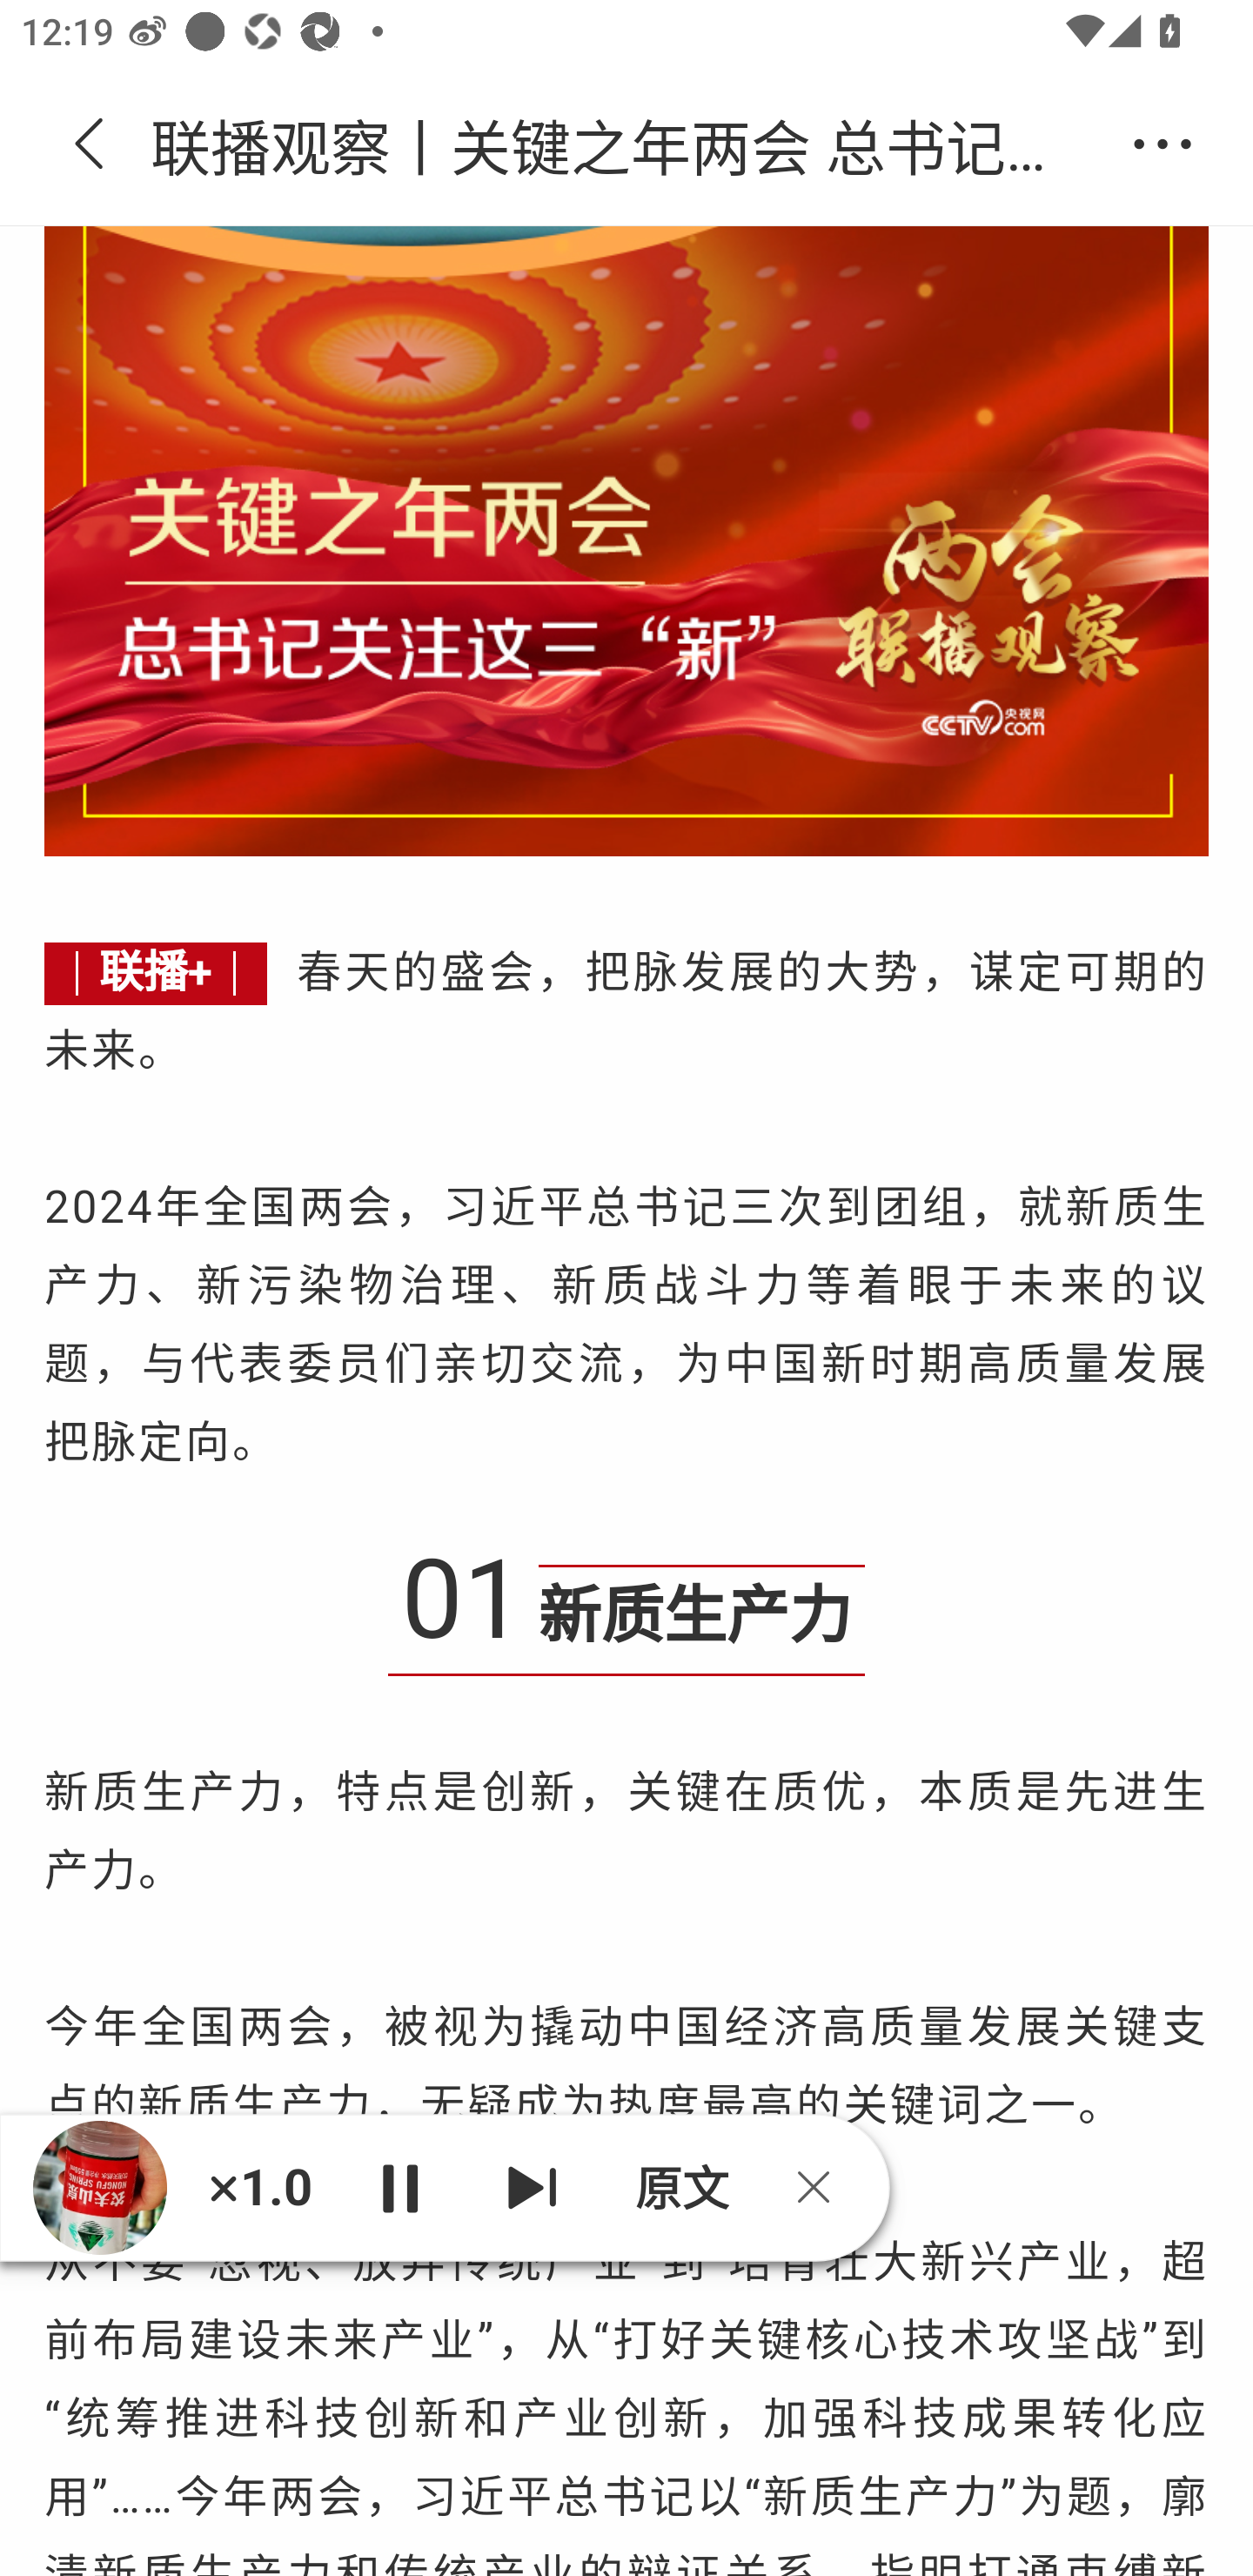 The width and height of the screenshot is (1253, 2576). What do you see at coordinates (533, 2186) in the screenshot?
I see ` 下一个` at bounding box center [533, 2186].